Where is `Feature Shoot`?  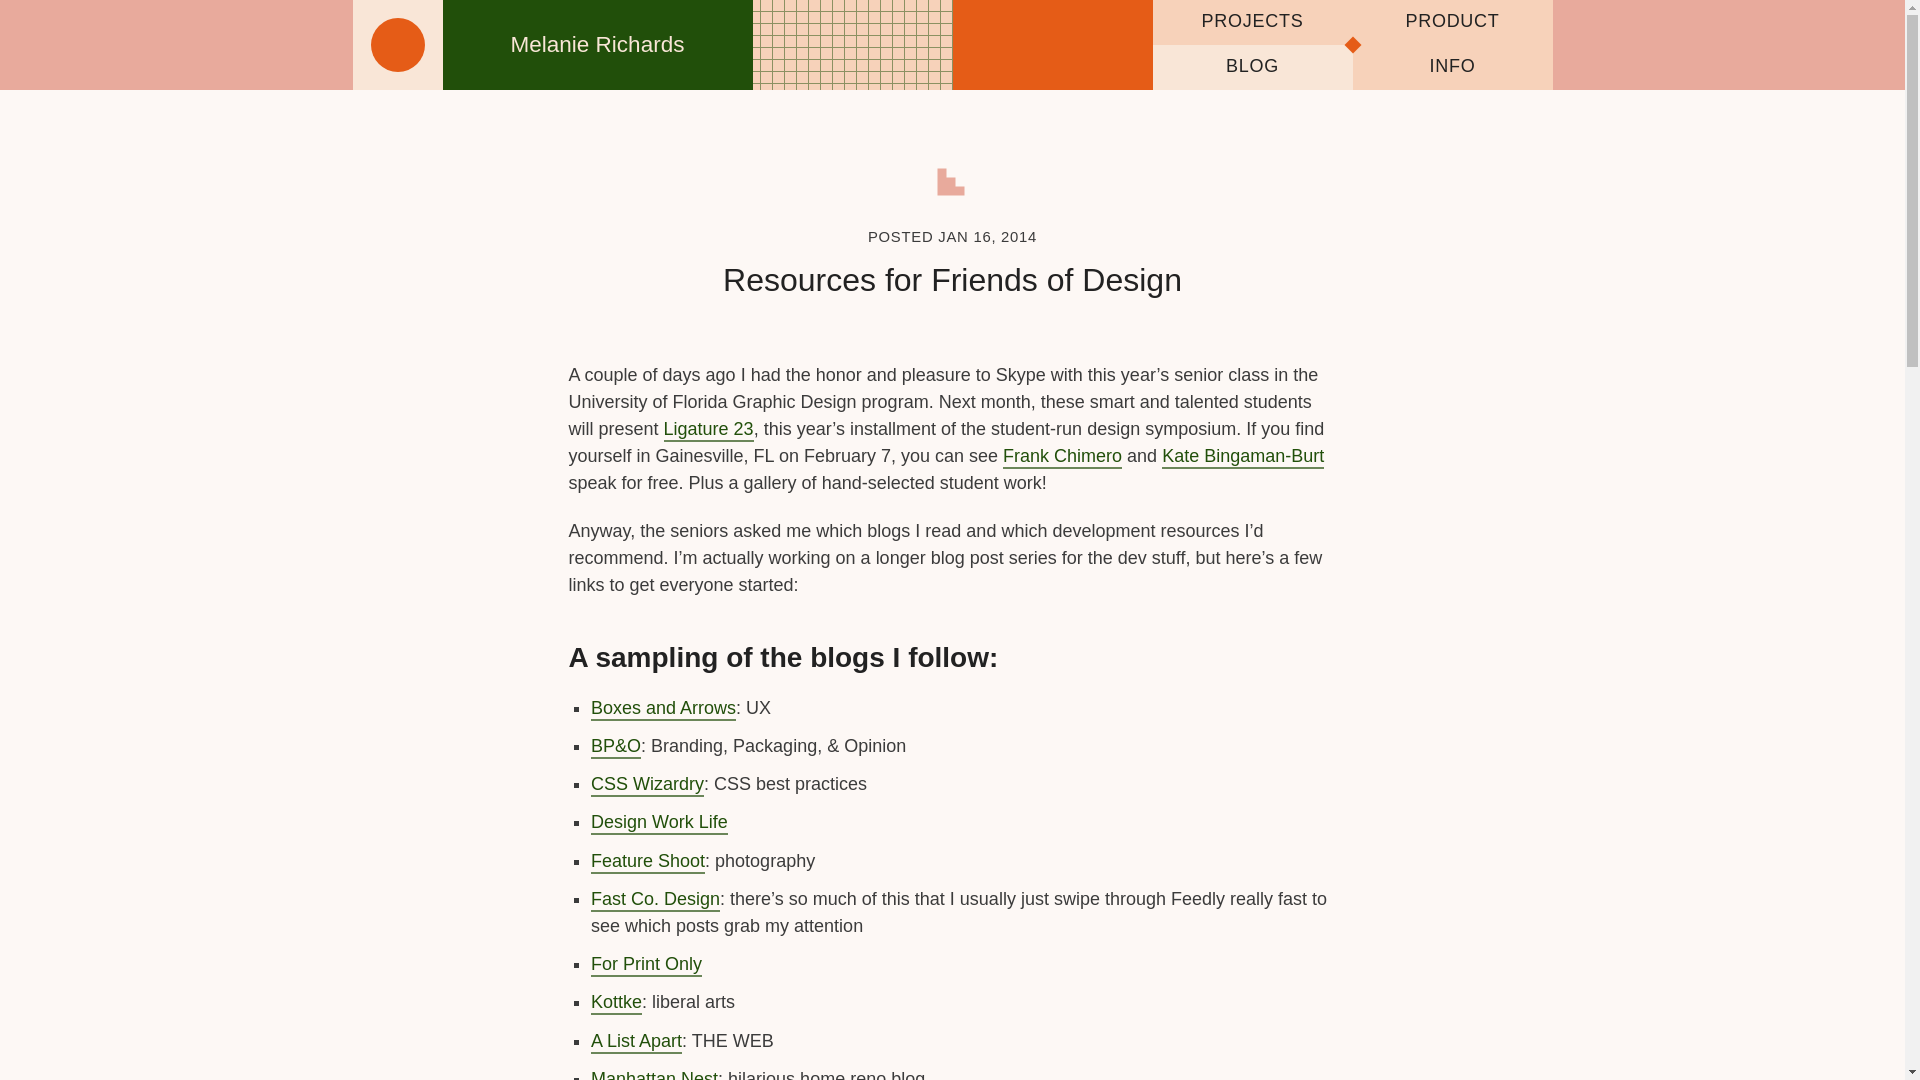 Feature Shoot is located at coordinates (648, 862).